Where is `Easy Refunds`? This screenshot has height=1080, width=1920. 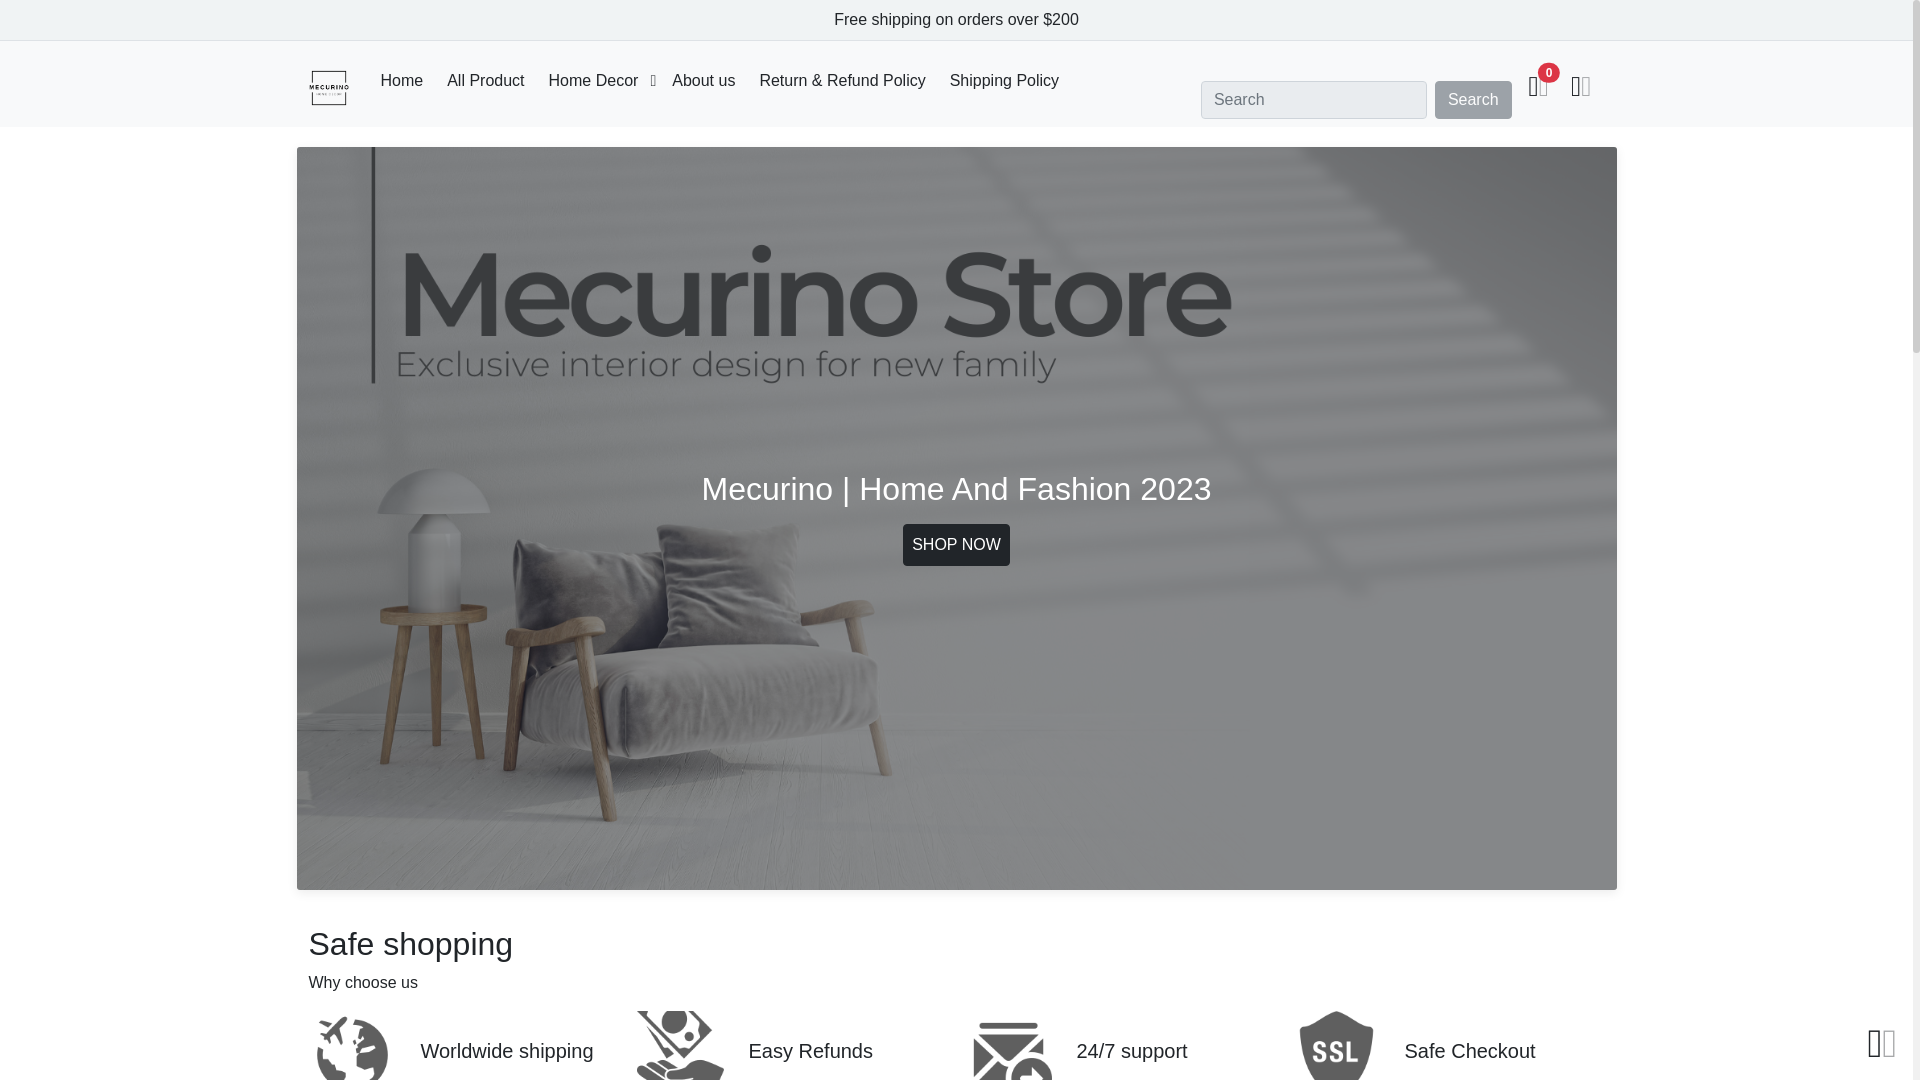
Easy Refunds is located at coordinates (792, 1045).